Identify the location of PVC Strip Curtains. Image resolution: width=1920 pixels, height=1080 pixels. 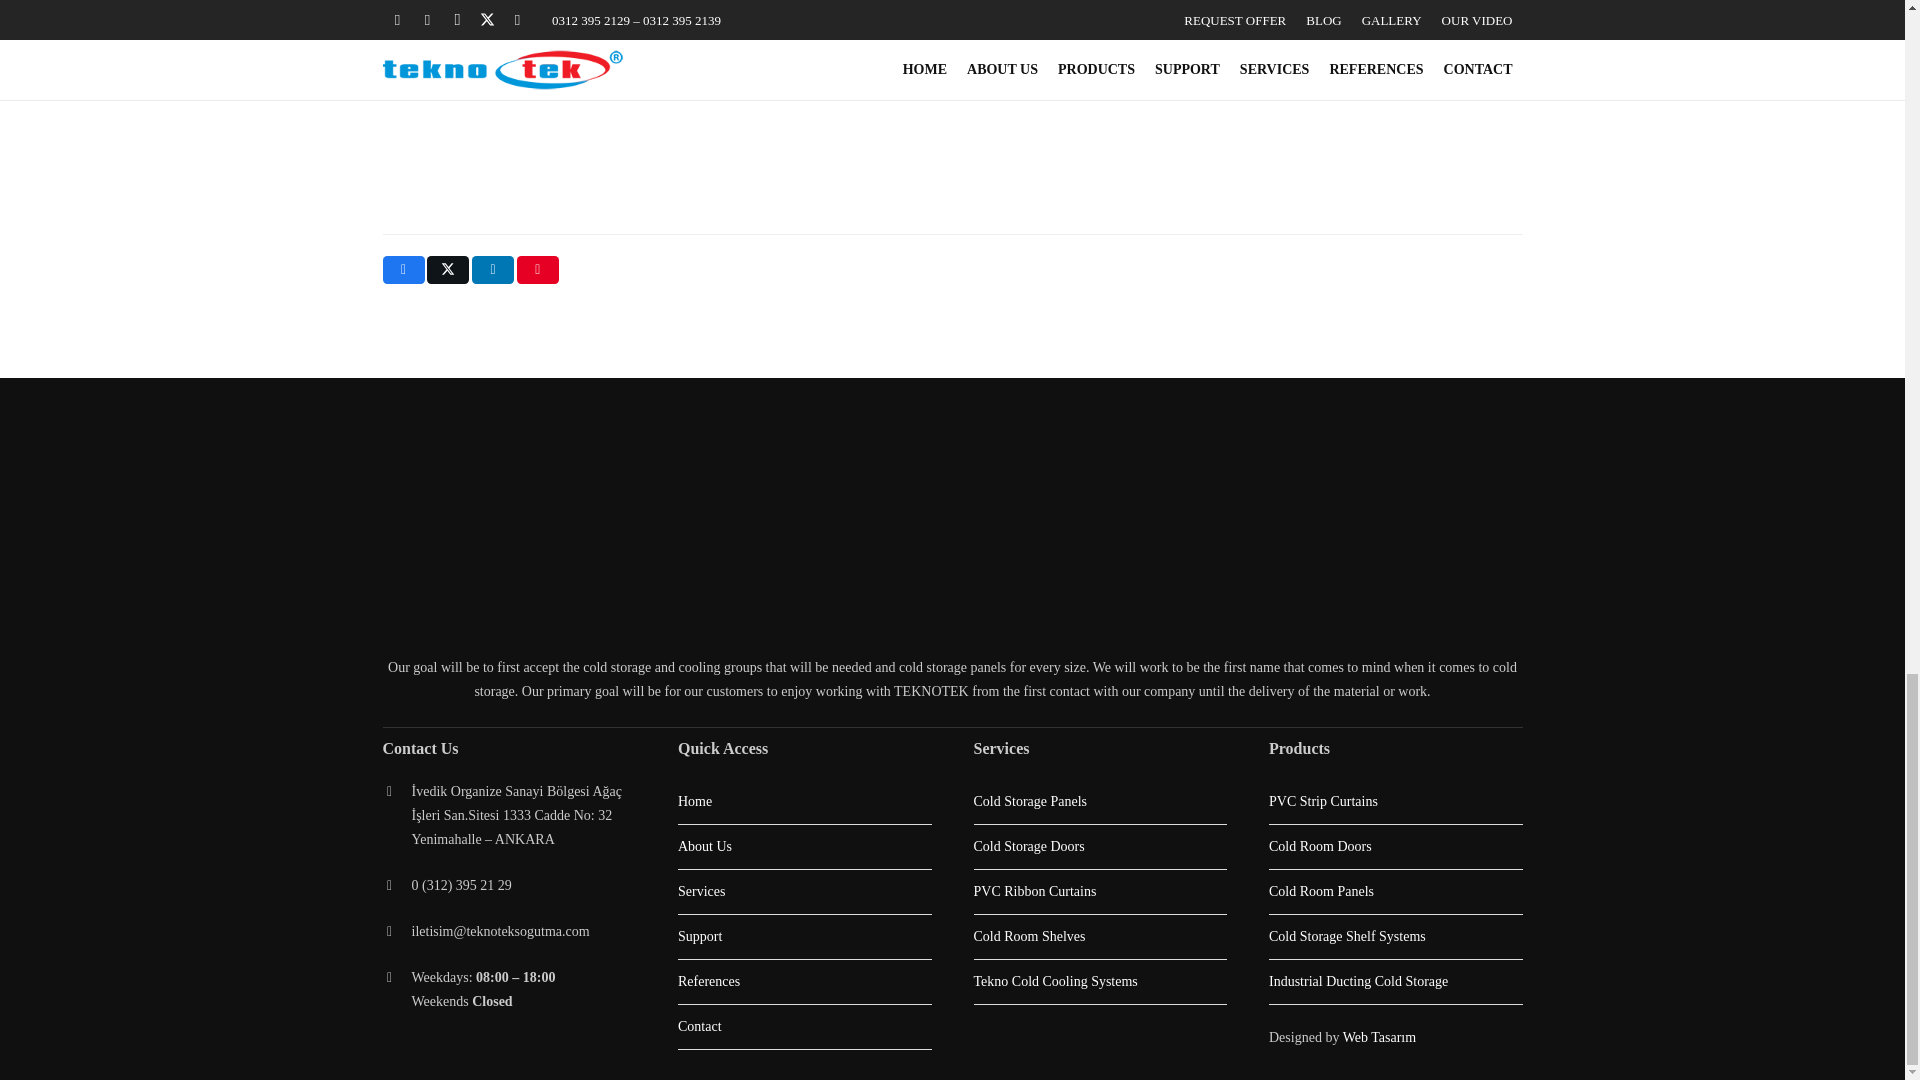
(1396, 802).